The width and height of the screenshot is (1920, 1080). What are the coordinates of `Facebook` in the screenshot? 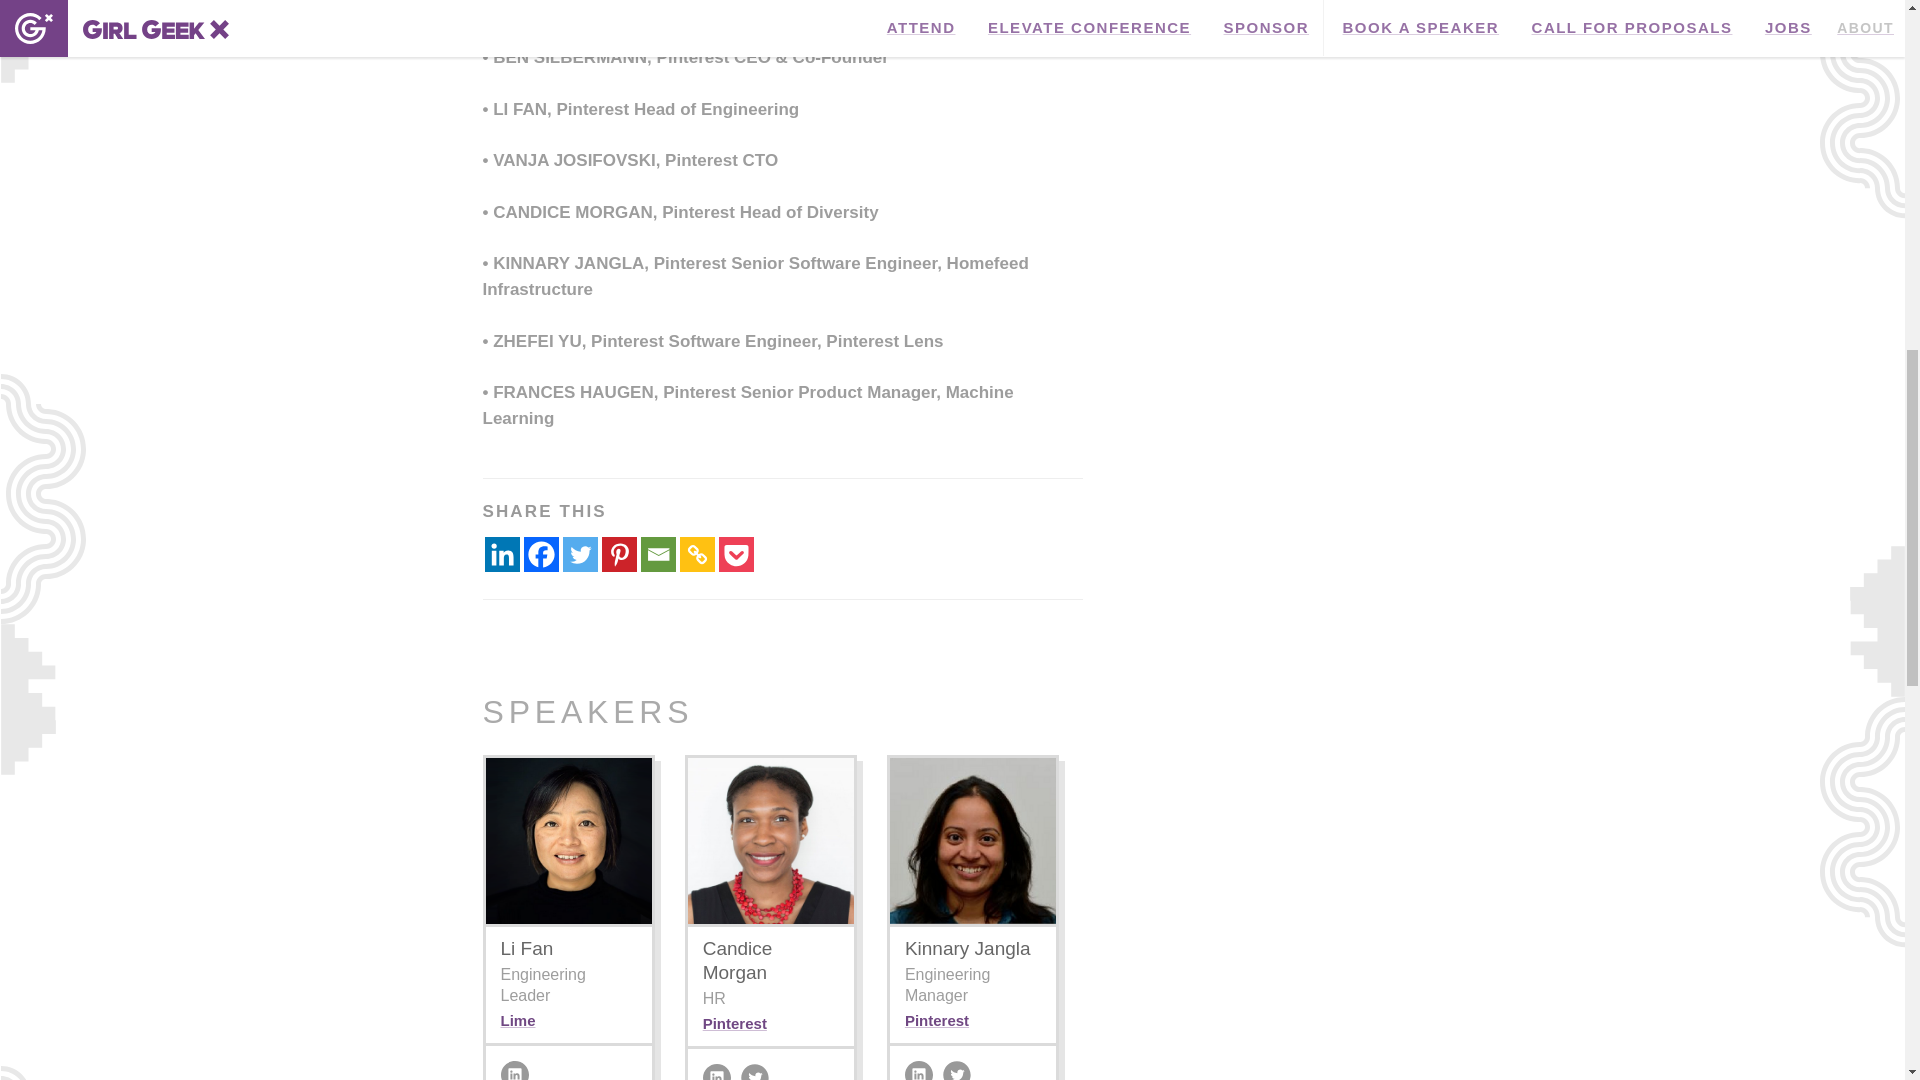 It's located at (541, 554).